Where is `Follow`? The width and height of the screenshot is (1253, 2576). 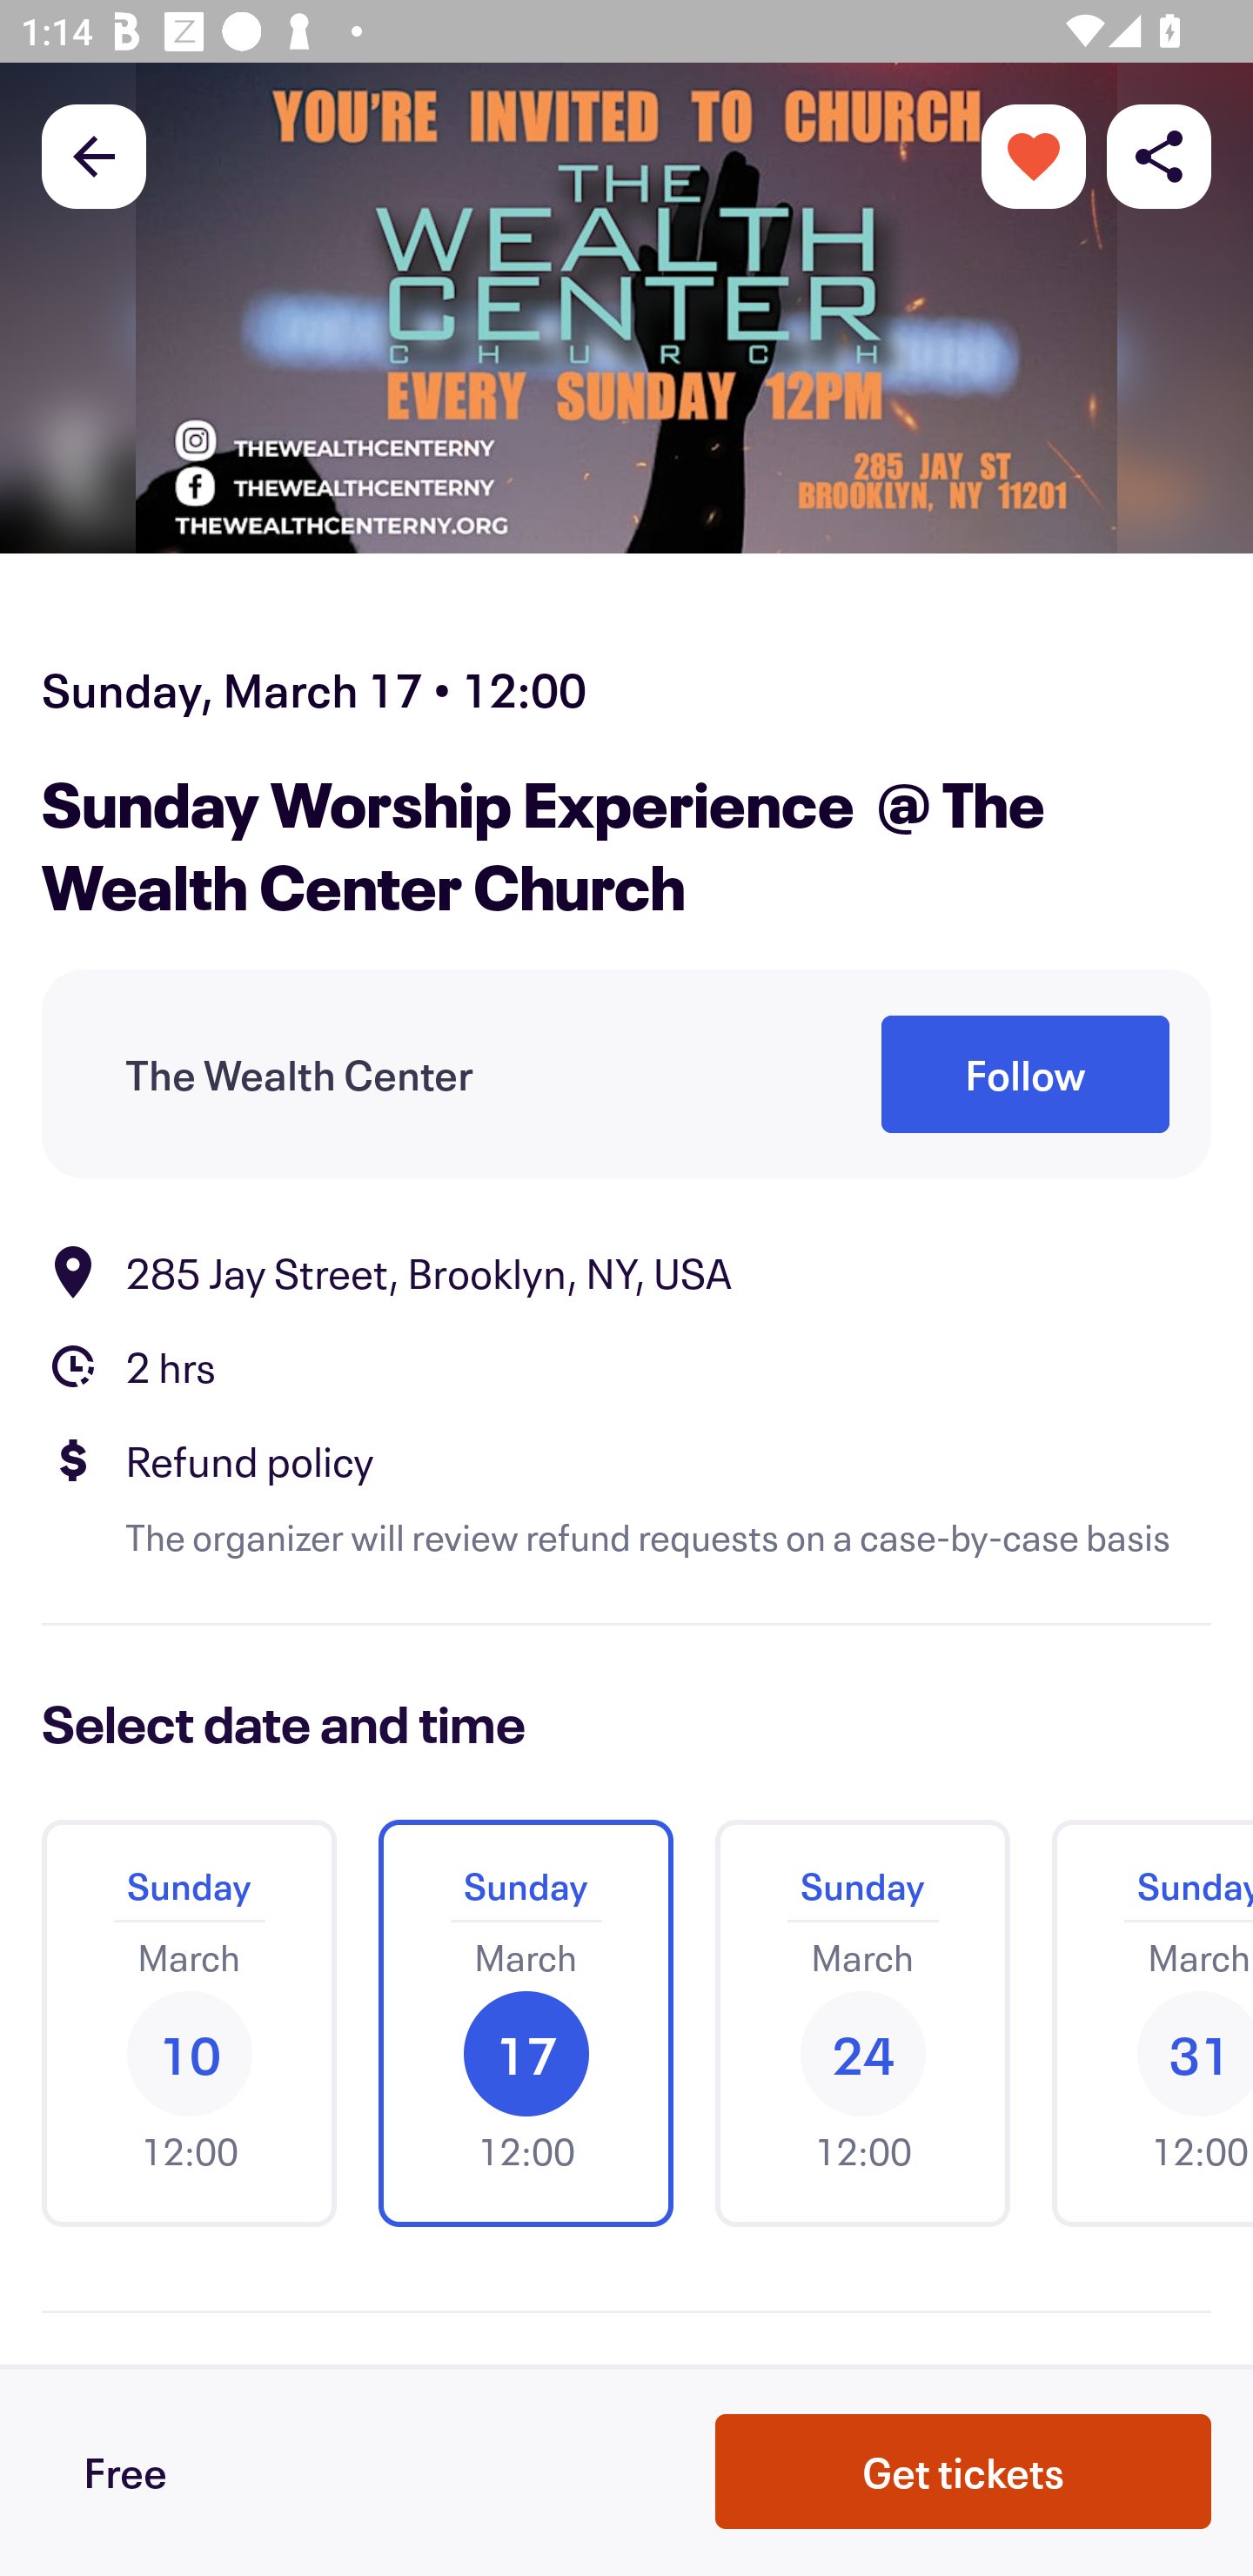
Follow is located at coordinates (1025, 1076).